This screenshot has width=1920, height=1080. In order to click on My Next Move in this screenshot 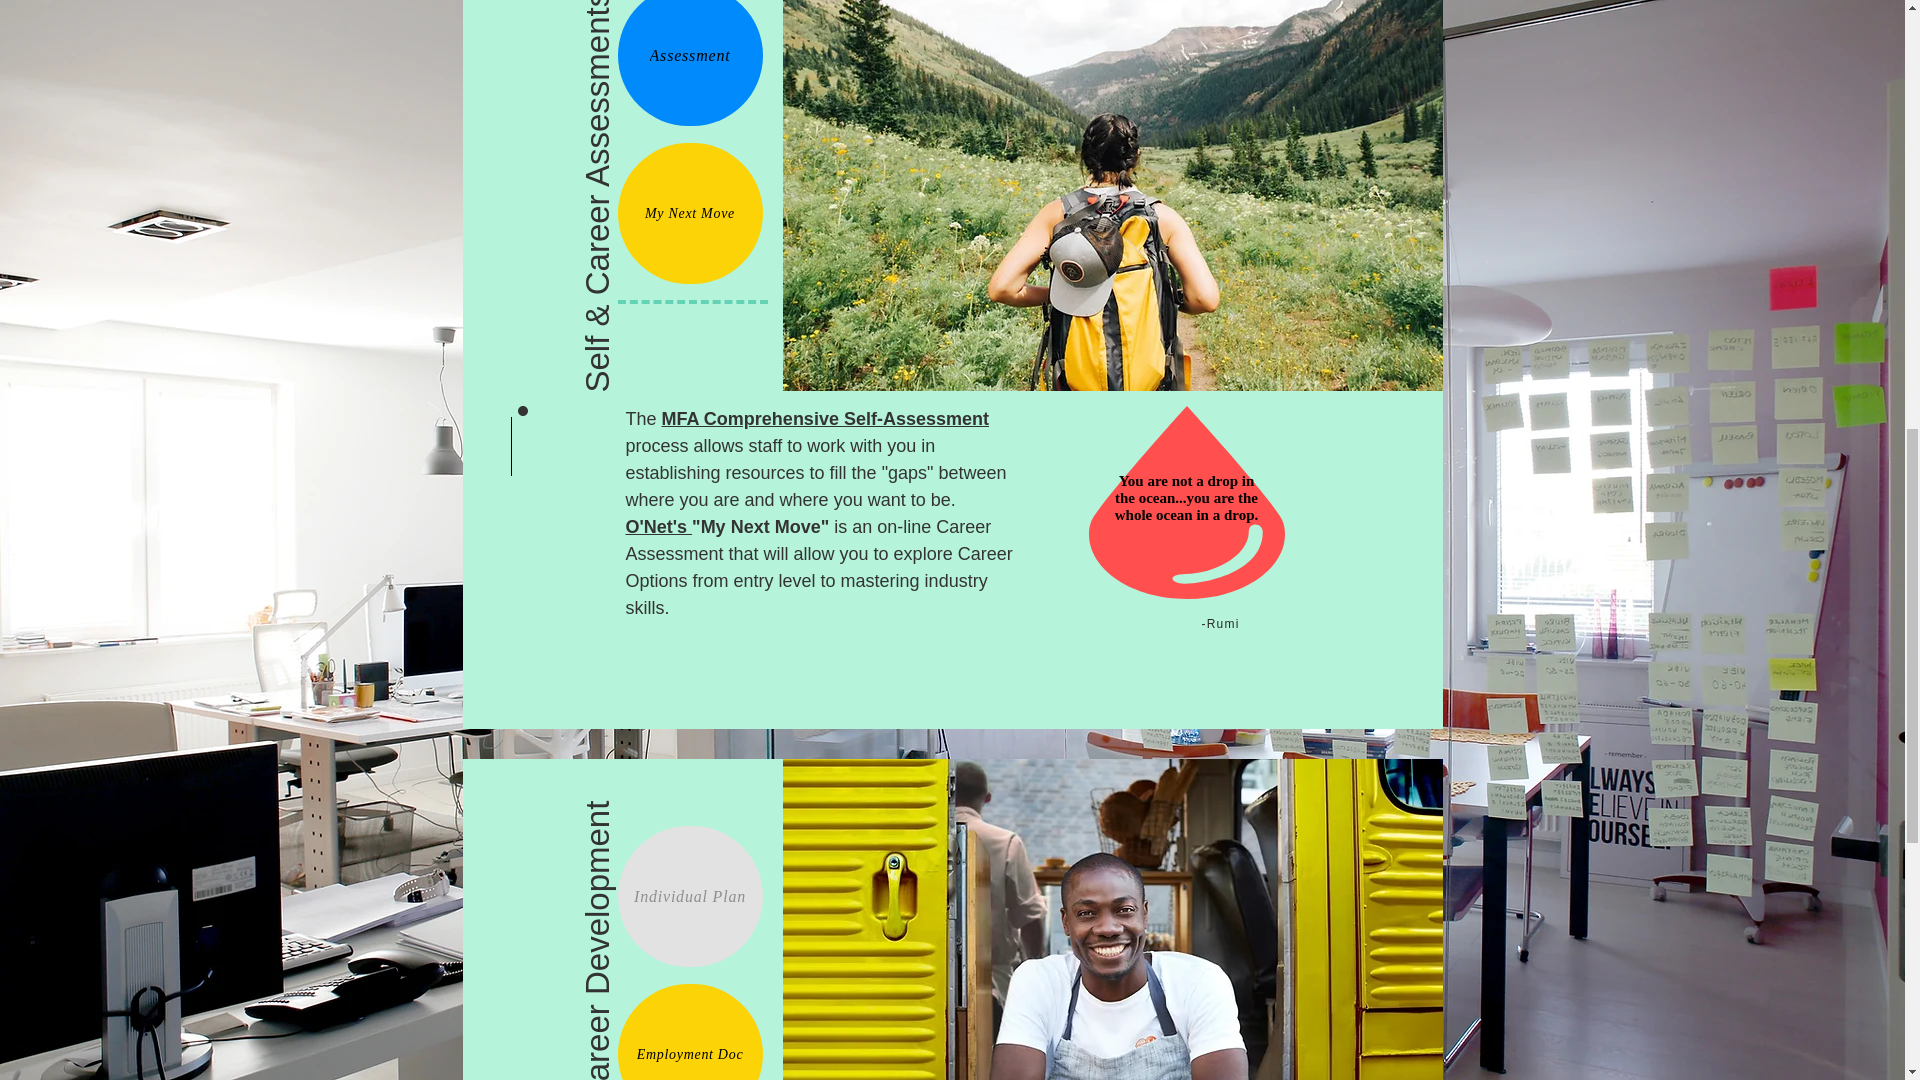, I will do `click(690, 213)`.